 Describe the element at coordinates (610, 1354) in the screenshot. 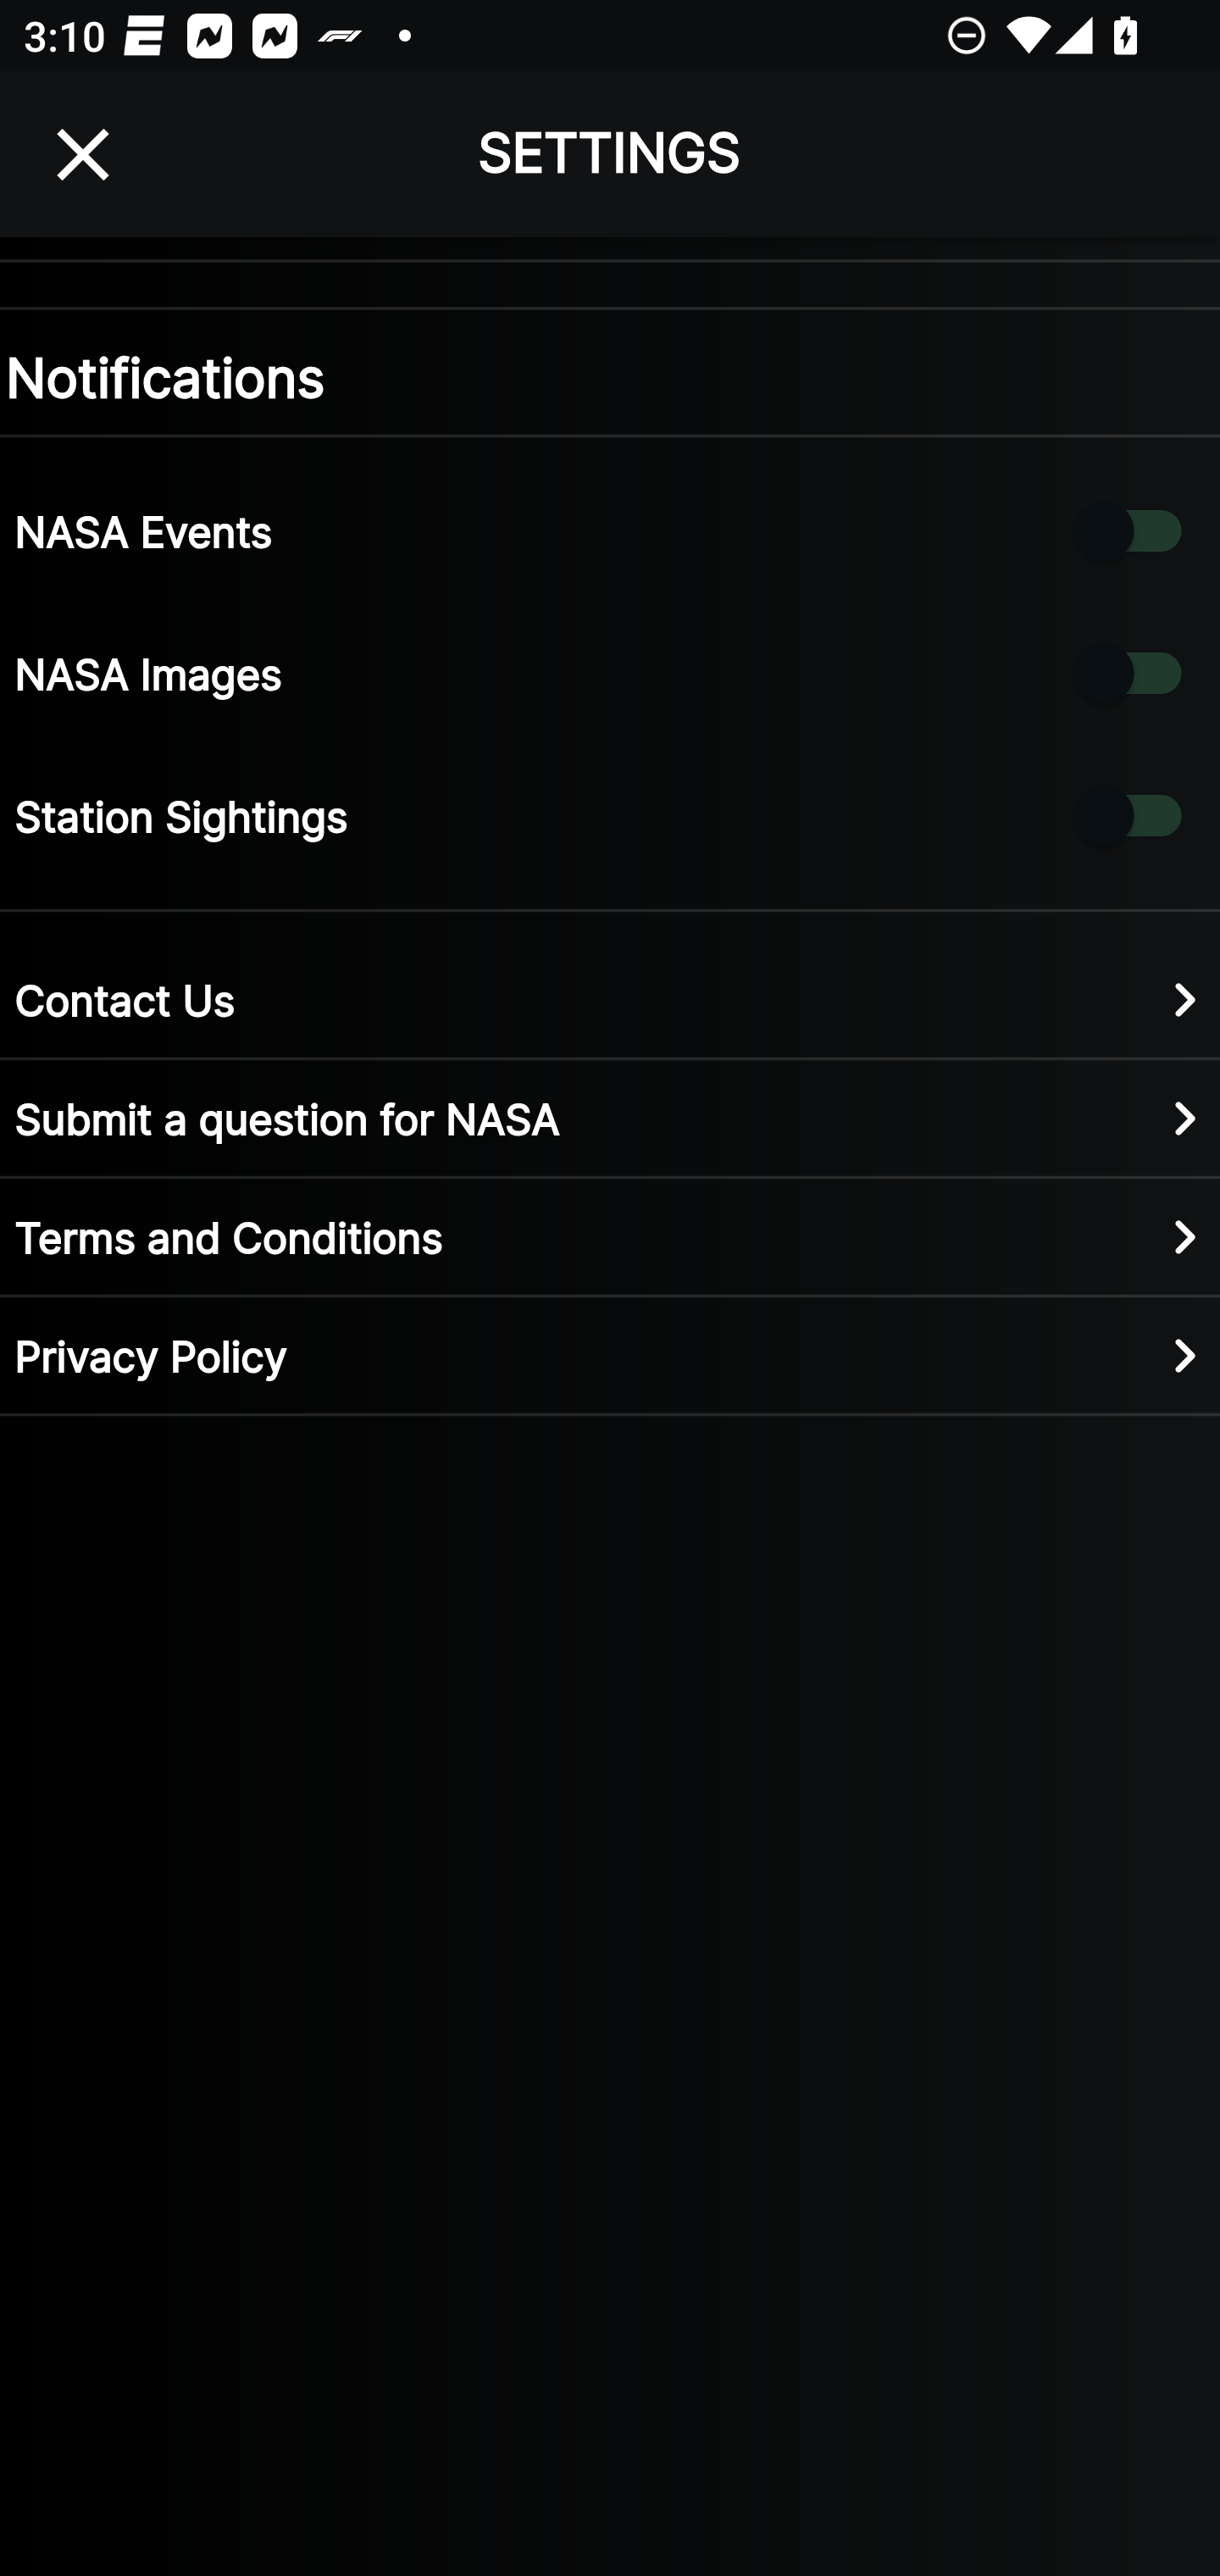

I see `Privacy Policy` at that location.